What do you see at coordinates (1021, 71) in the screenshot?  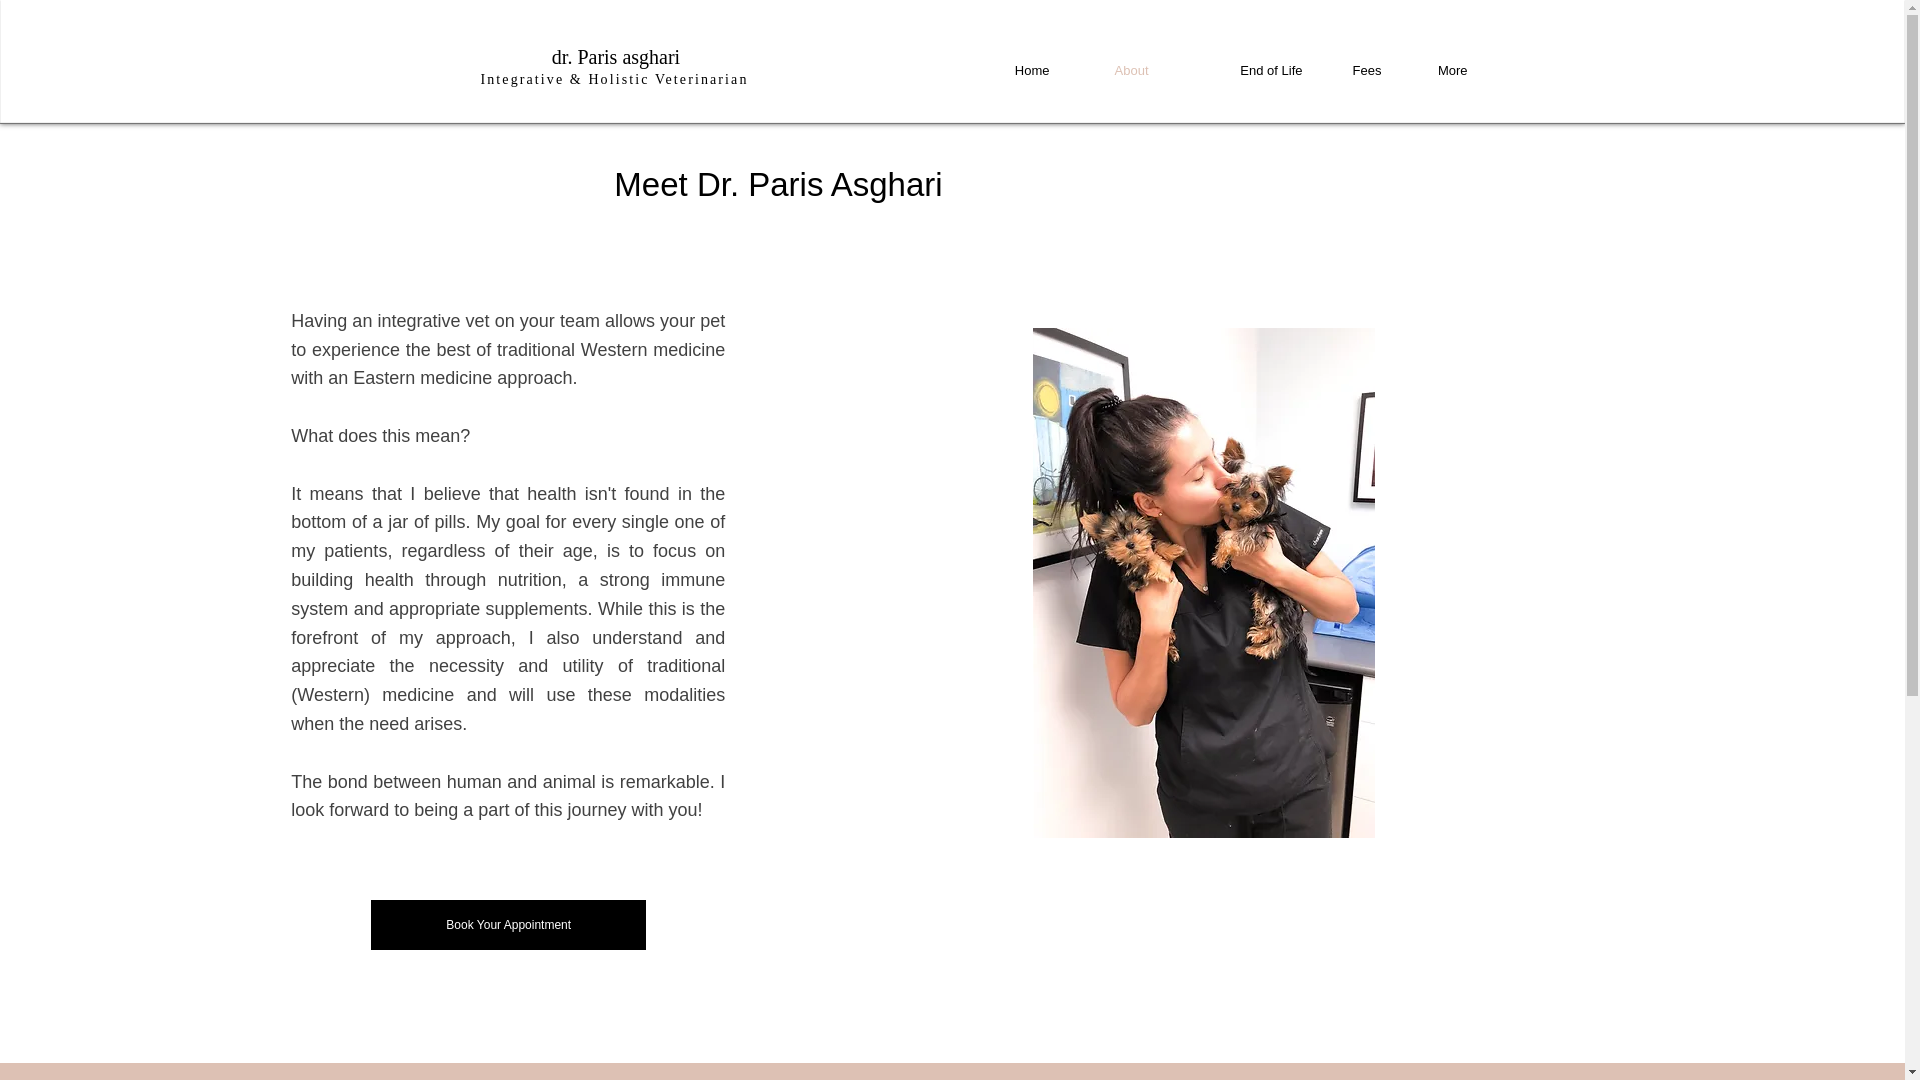 I see `Home` at bounding box center [1021, 71].